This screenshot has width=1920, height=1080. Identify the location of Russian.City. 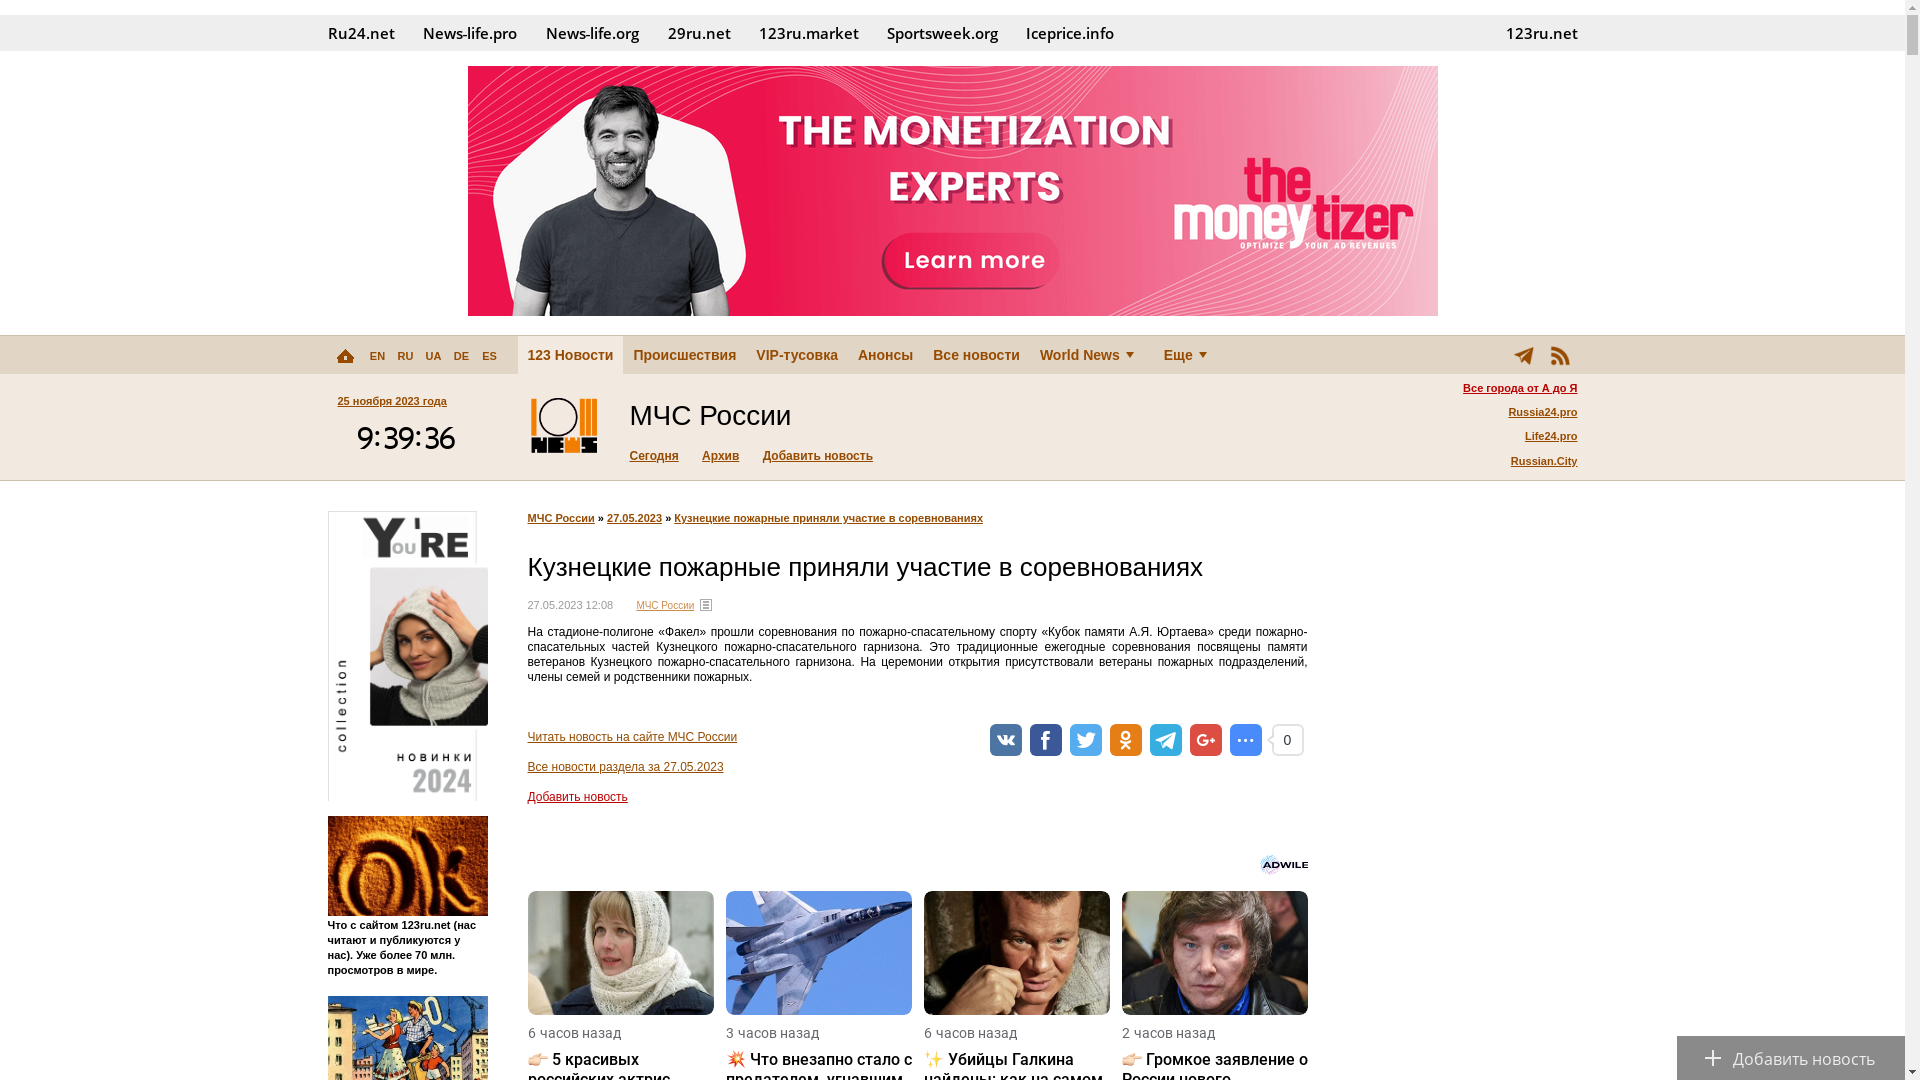
(1520, 192).